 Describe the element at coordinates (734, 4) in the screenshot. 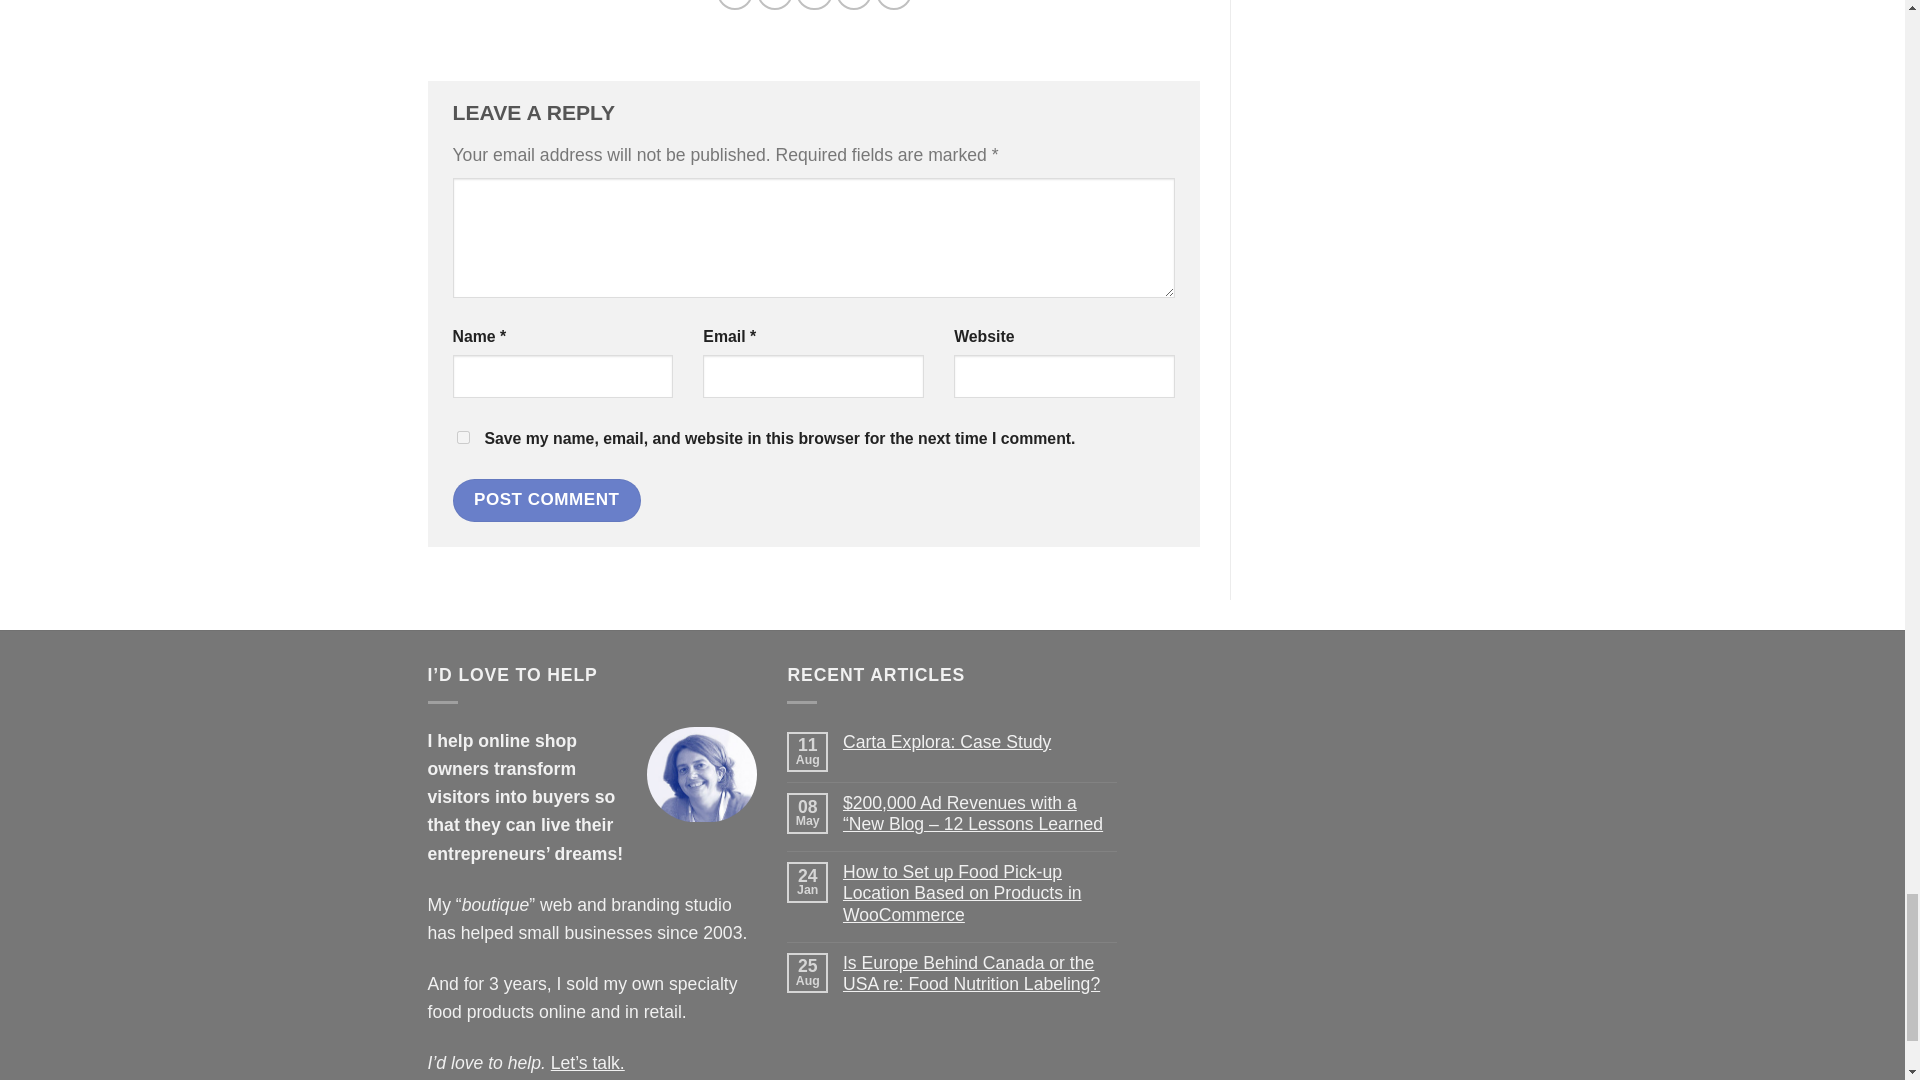

I see `Share on Facebook` at that location.